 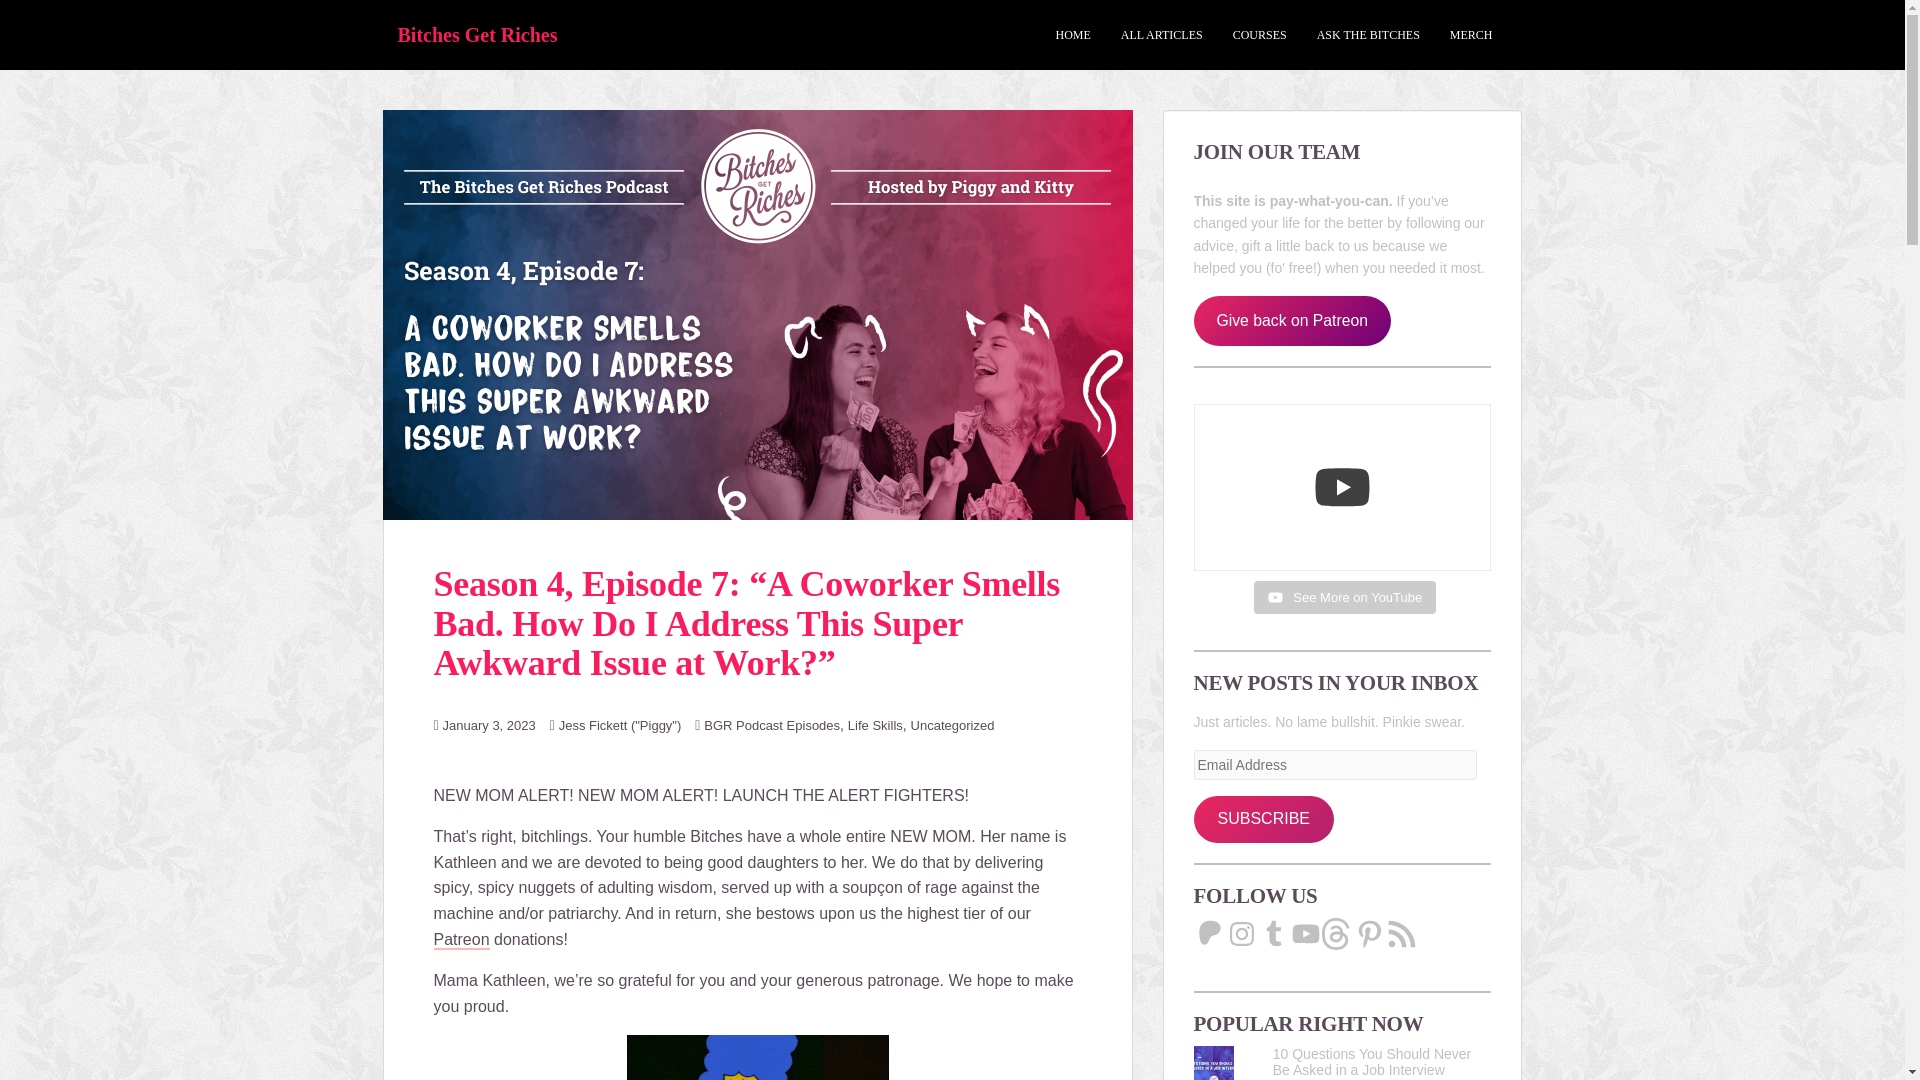 What do you see at coordinates (1471, 35) in the screenshot?
I see `MERCH` at bounding box center [1471, 35].